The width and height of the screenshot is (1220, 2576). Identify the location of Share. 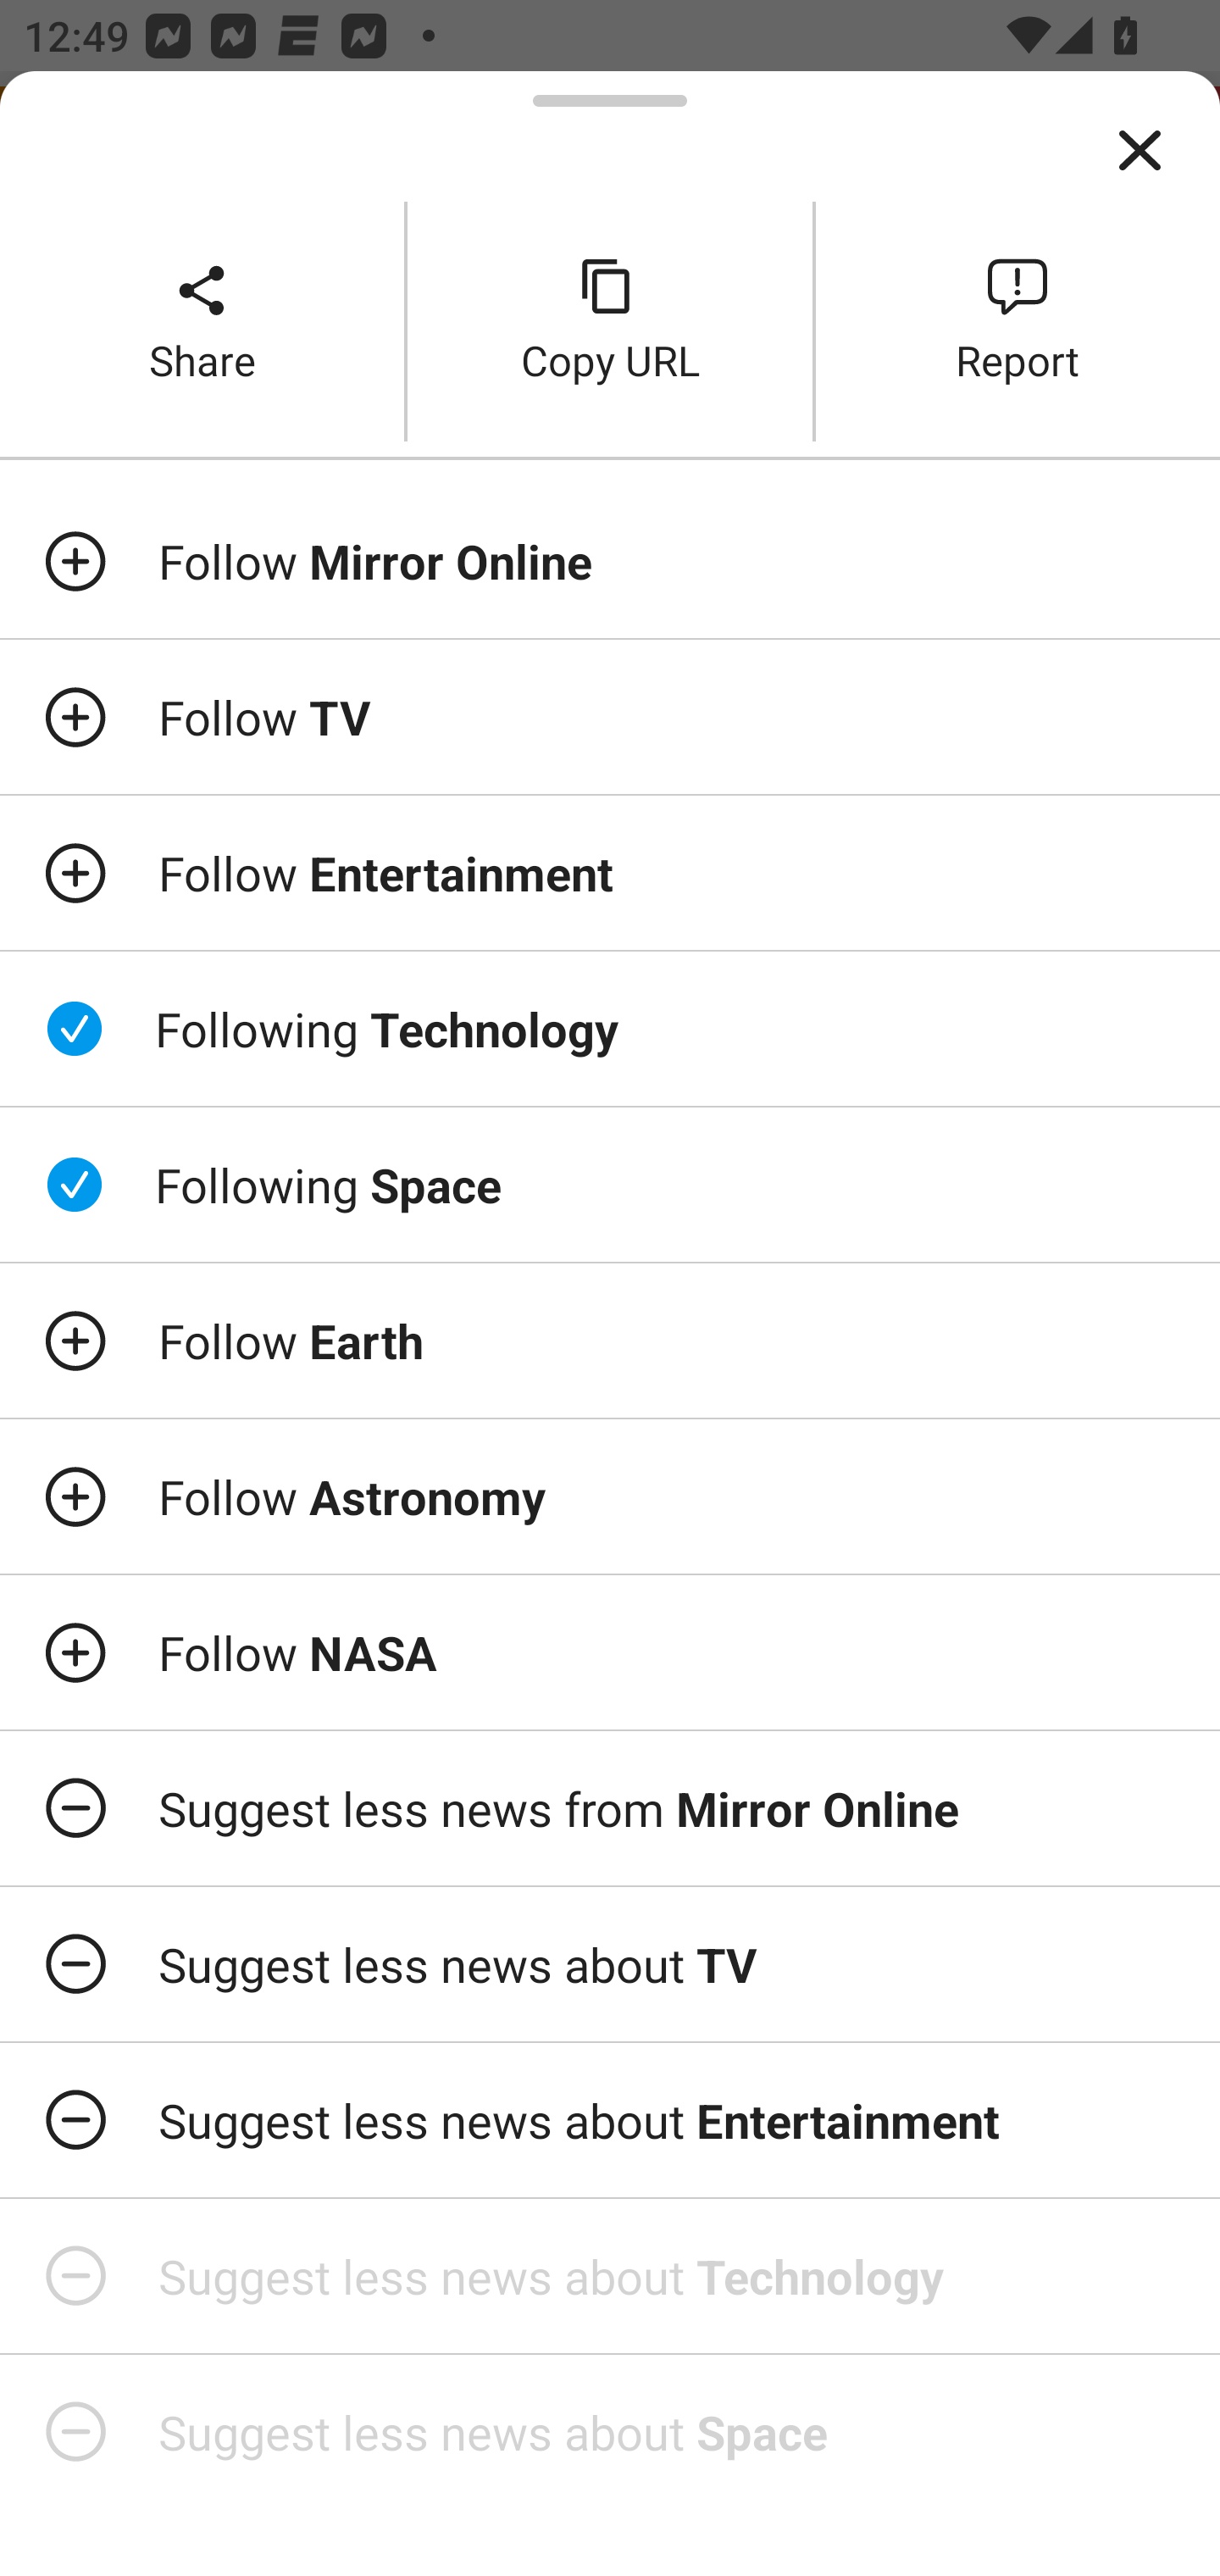
(202, 320).